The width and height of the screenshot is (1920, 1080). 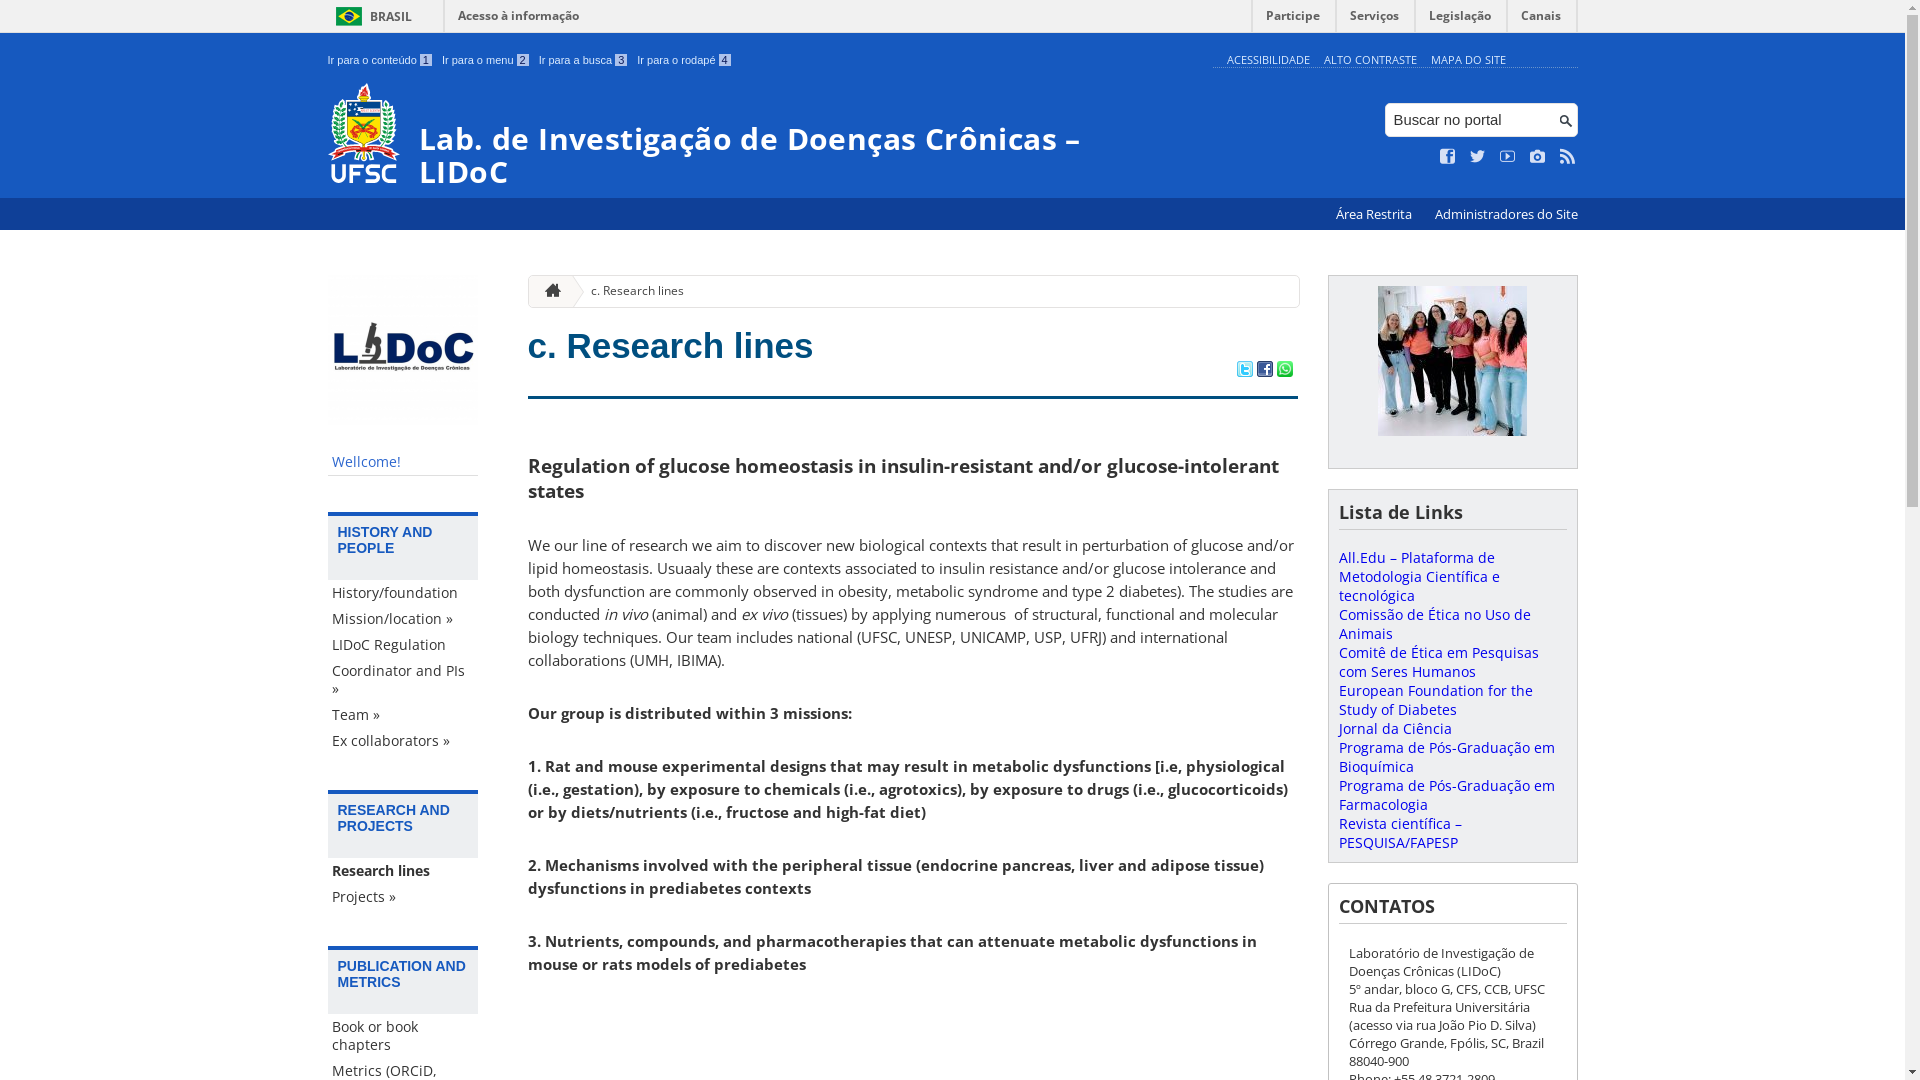 What do you see at coordinates (1538, 157) in the screenshot?
I see `Veja no Instagram` at bounding box center [1538, 157].